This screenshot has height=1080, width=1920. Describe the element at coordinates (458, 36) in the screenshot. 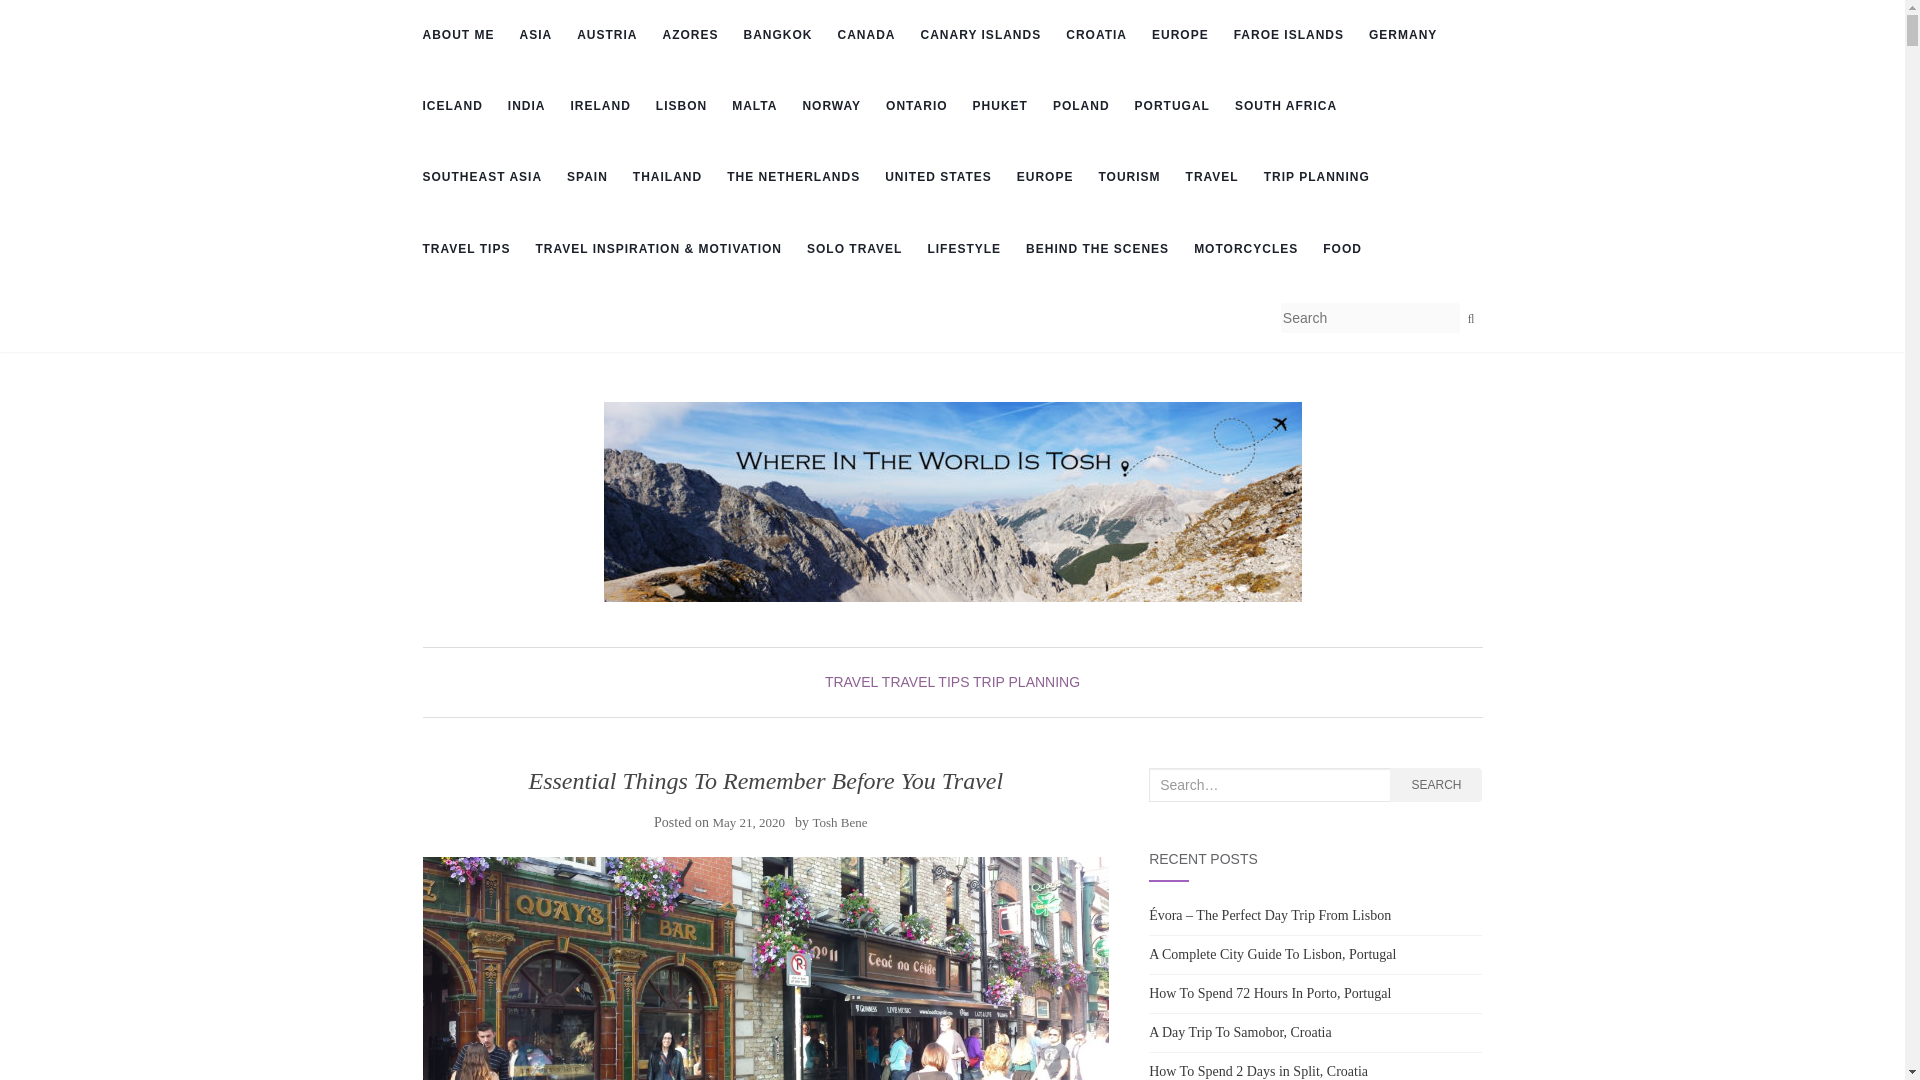

I see `About Me` at that location.